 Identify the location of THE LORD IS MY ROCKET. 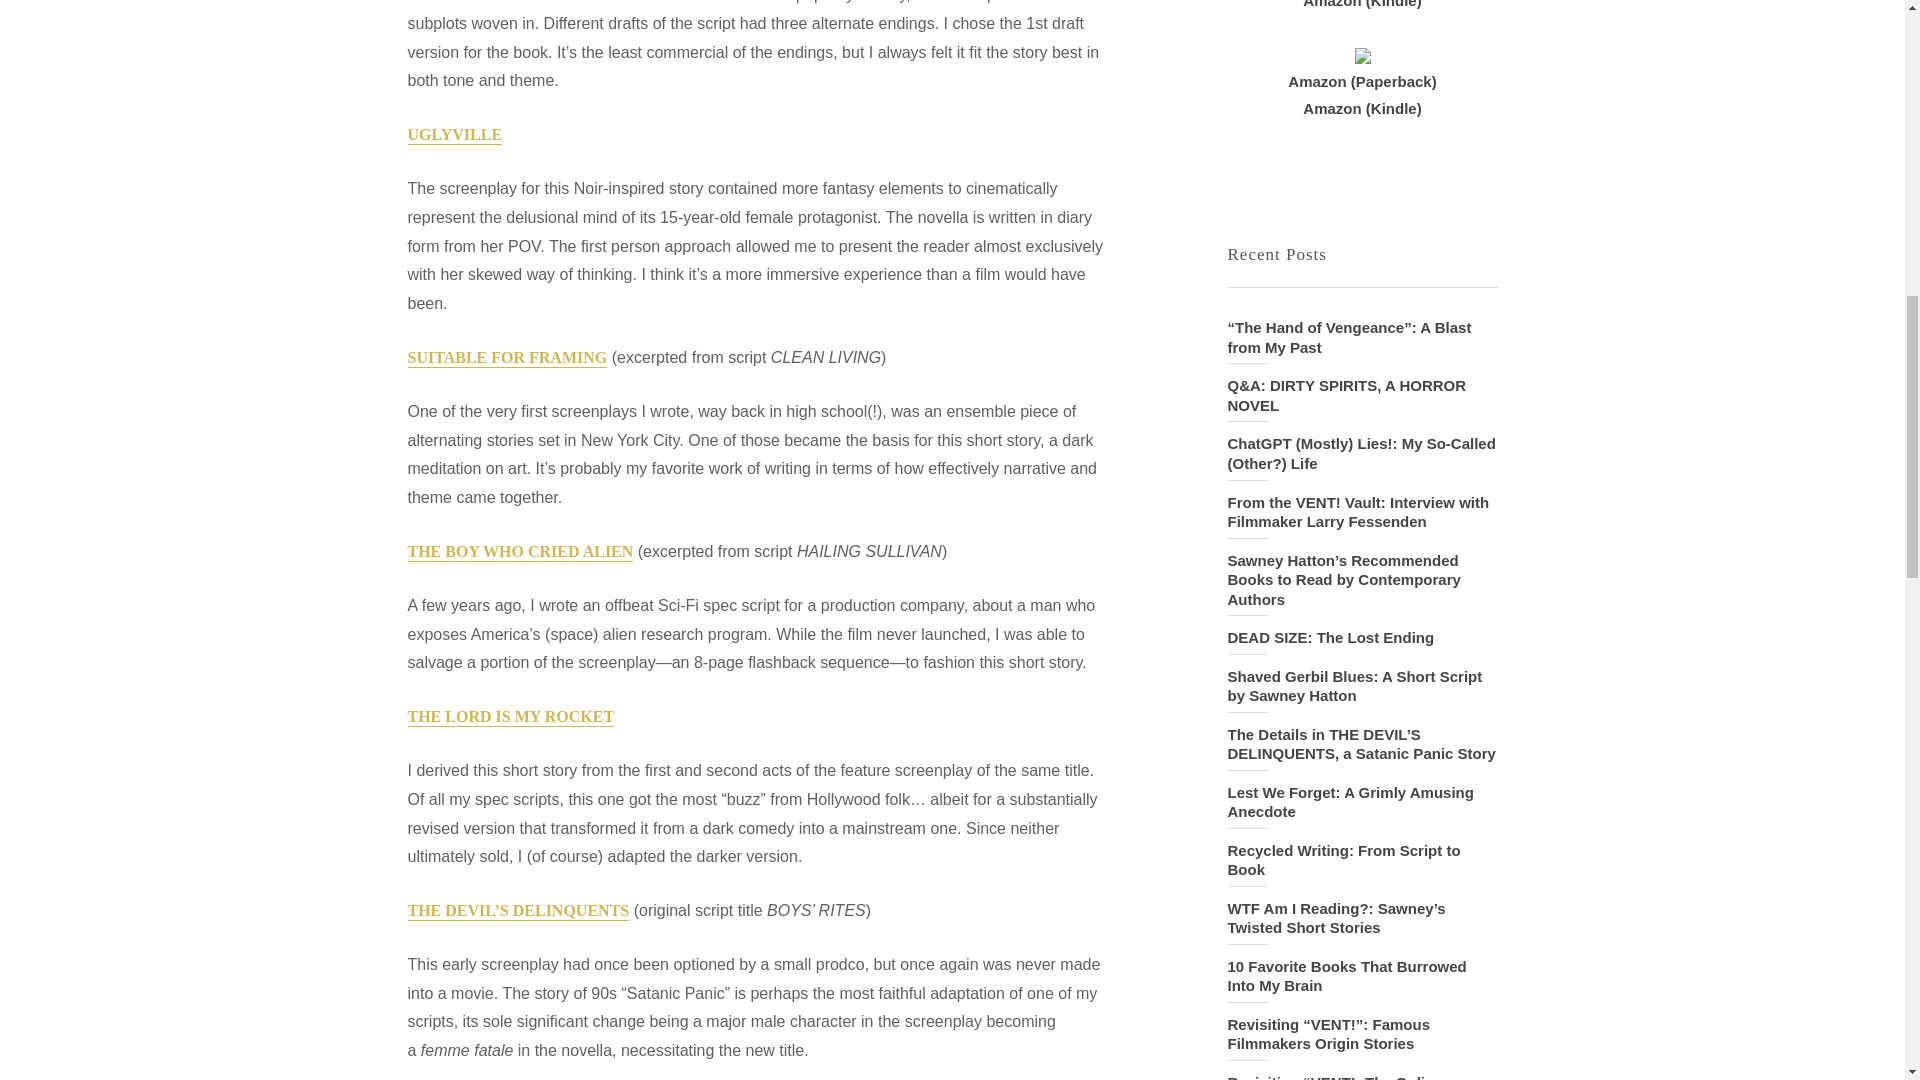
(510, 717).